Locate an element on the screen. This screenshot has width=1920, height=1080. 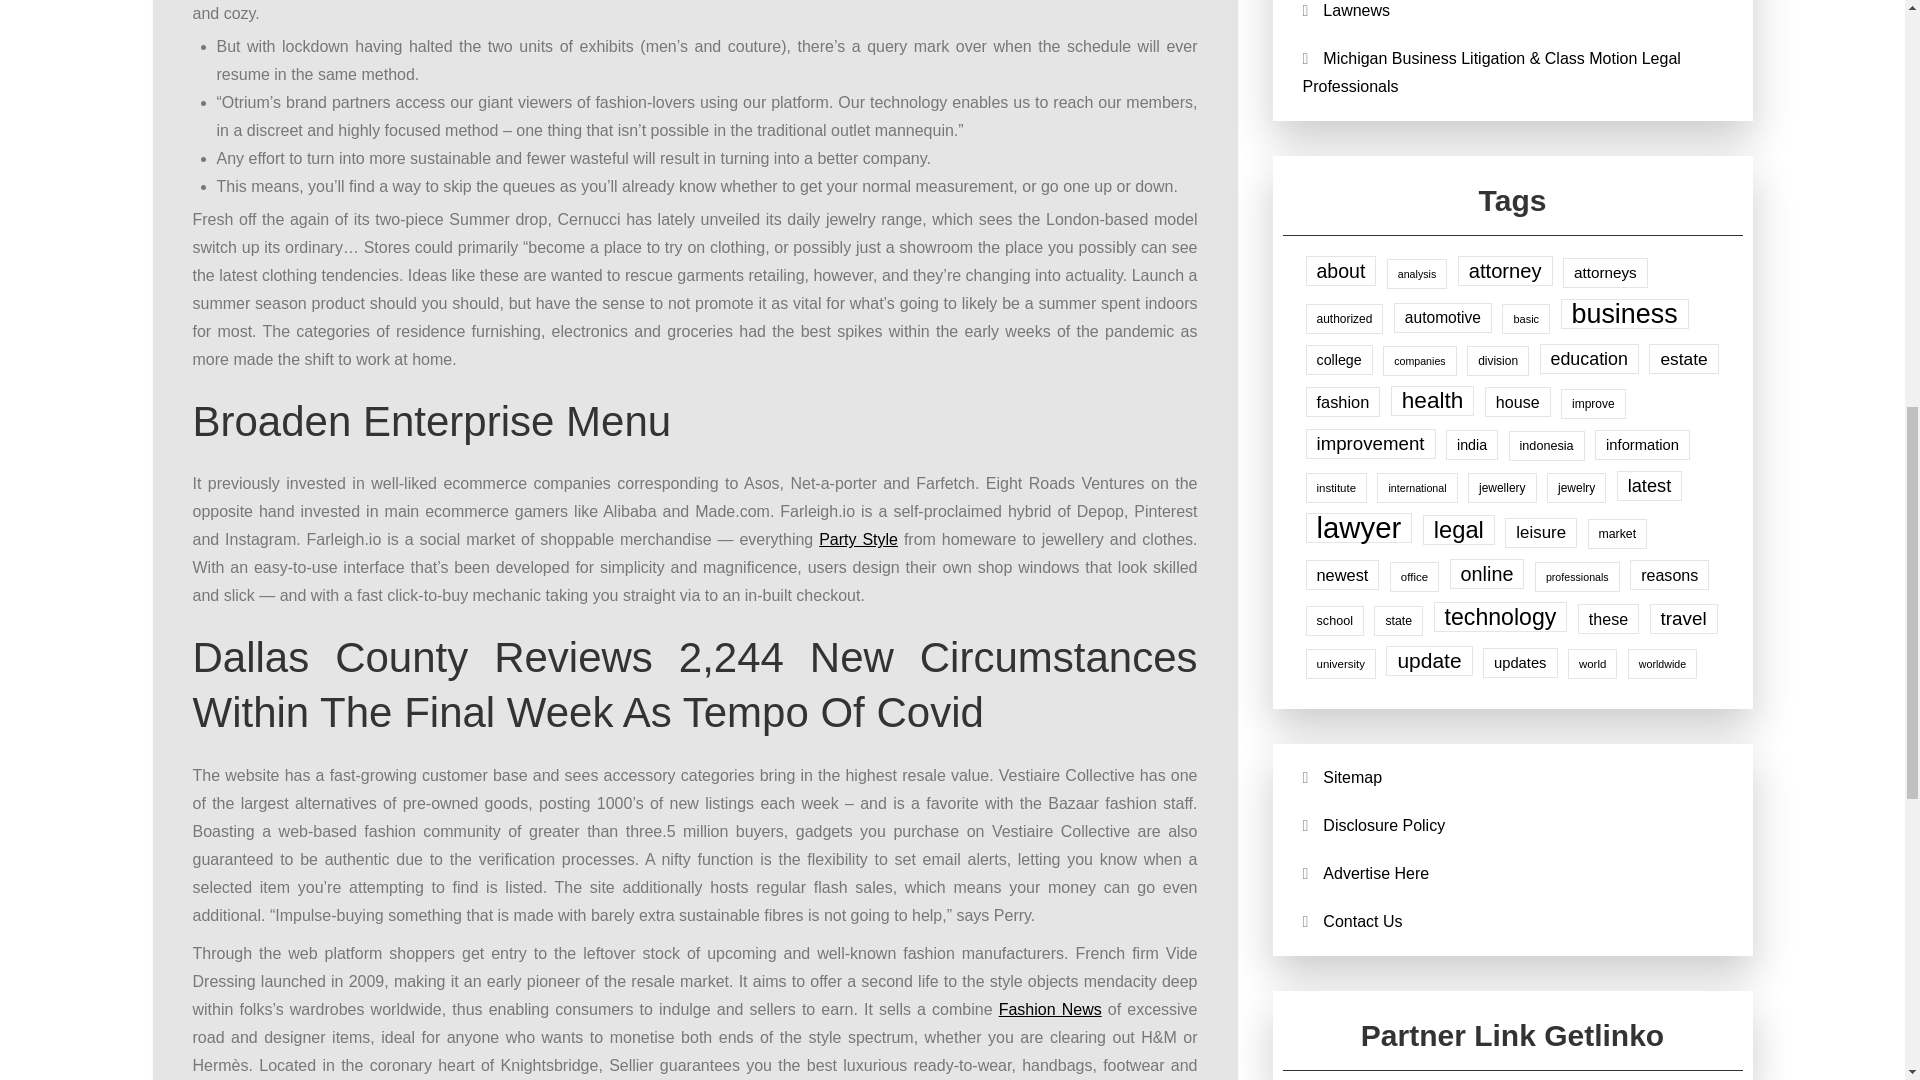
Lawnews is located at coordinates (1356, 10).